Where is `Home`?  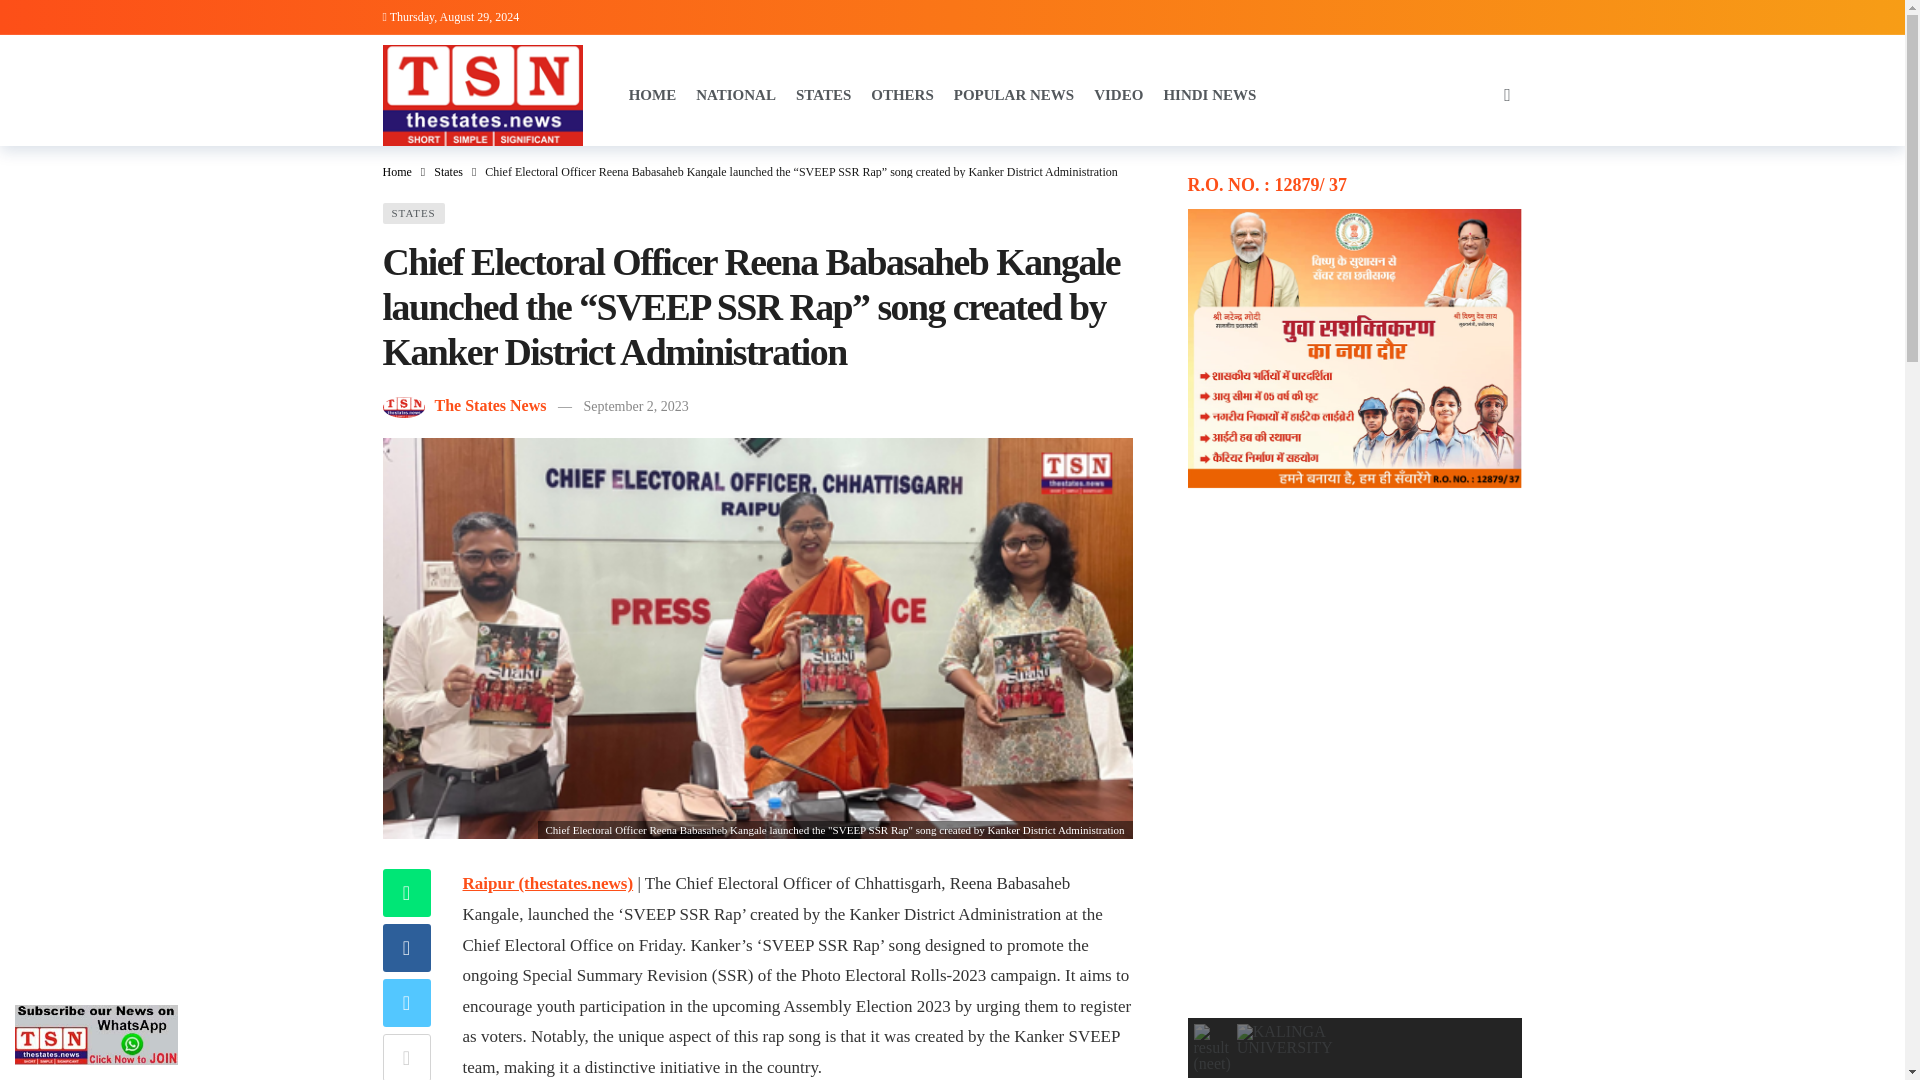
Home is located at coordinates (396, 172).